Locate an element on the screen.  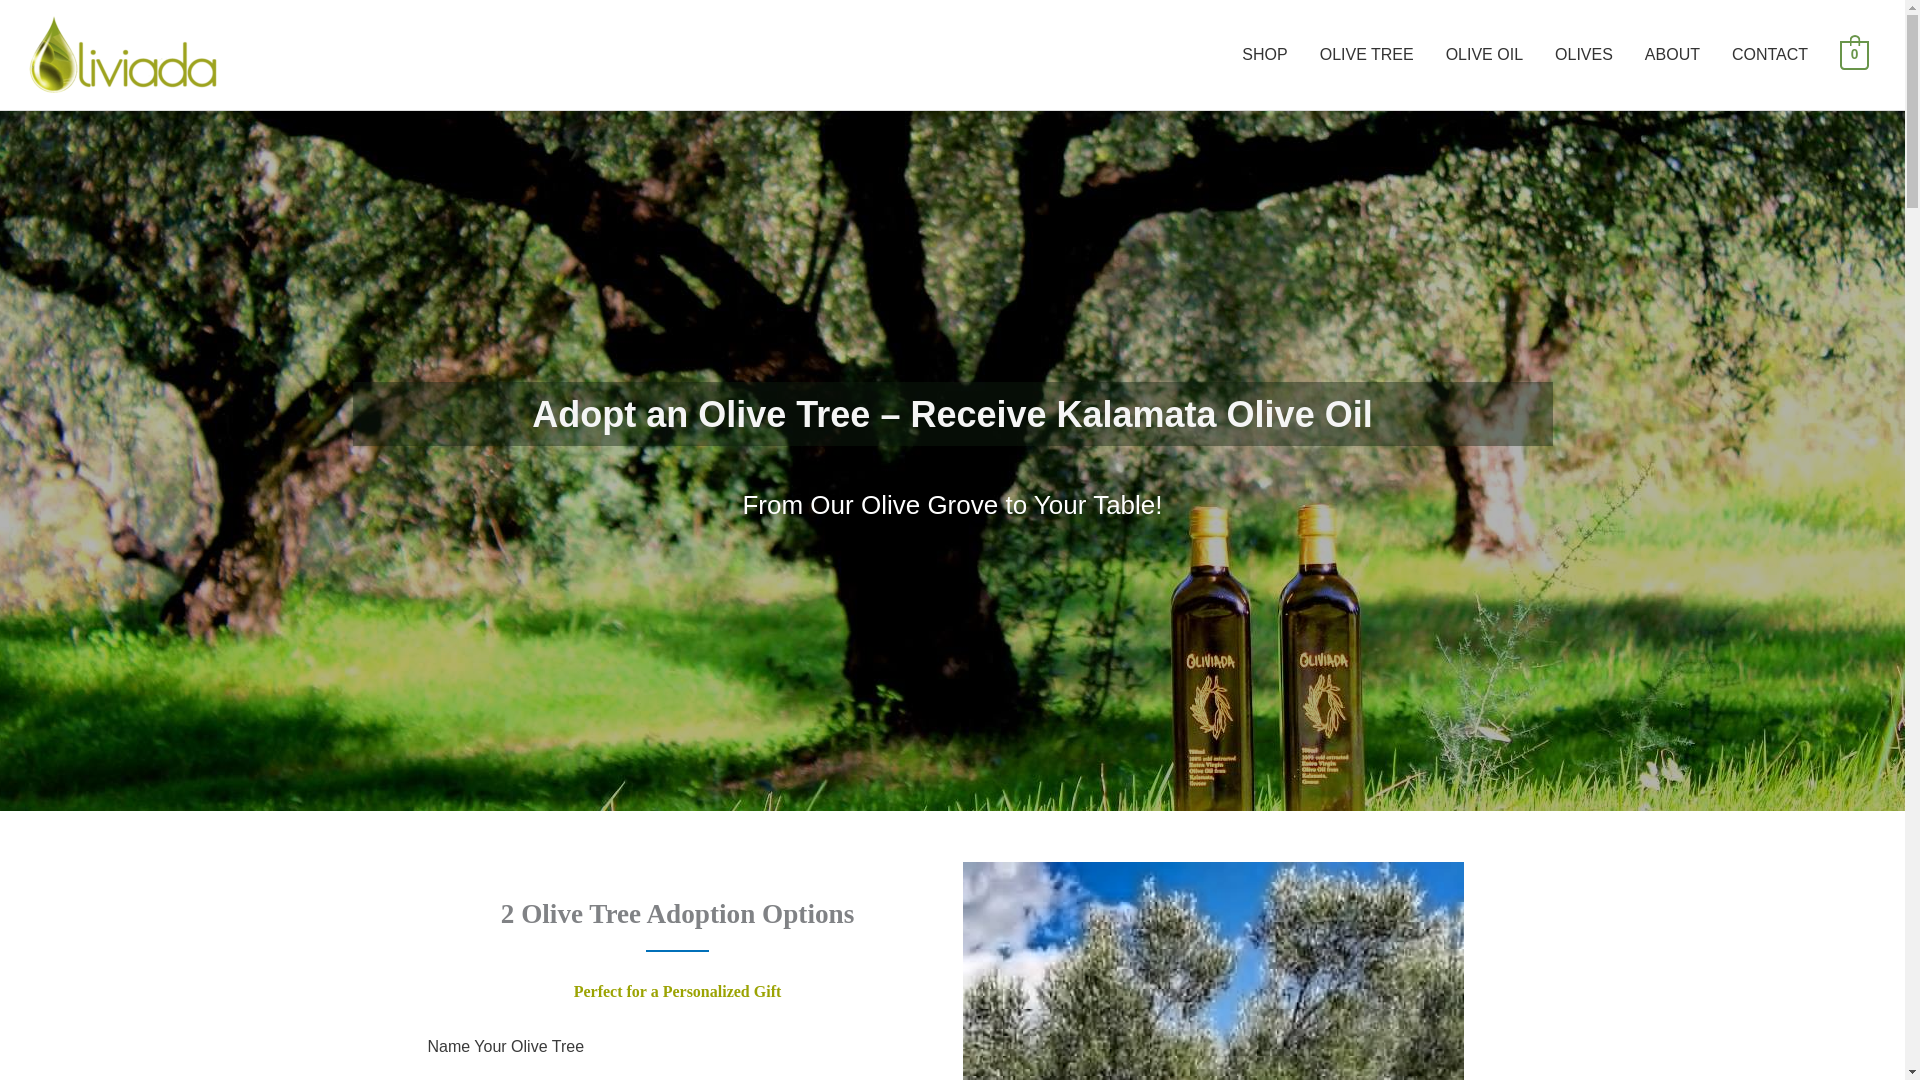
ABOUT is located at coordinates (1672, 55).